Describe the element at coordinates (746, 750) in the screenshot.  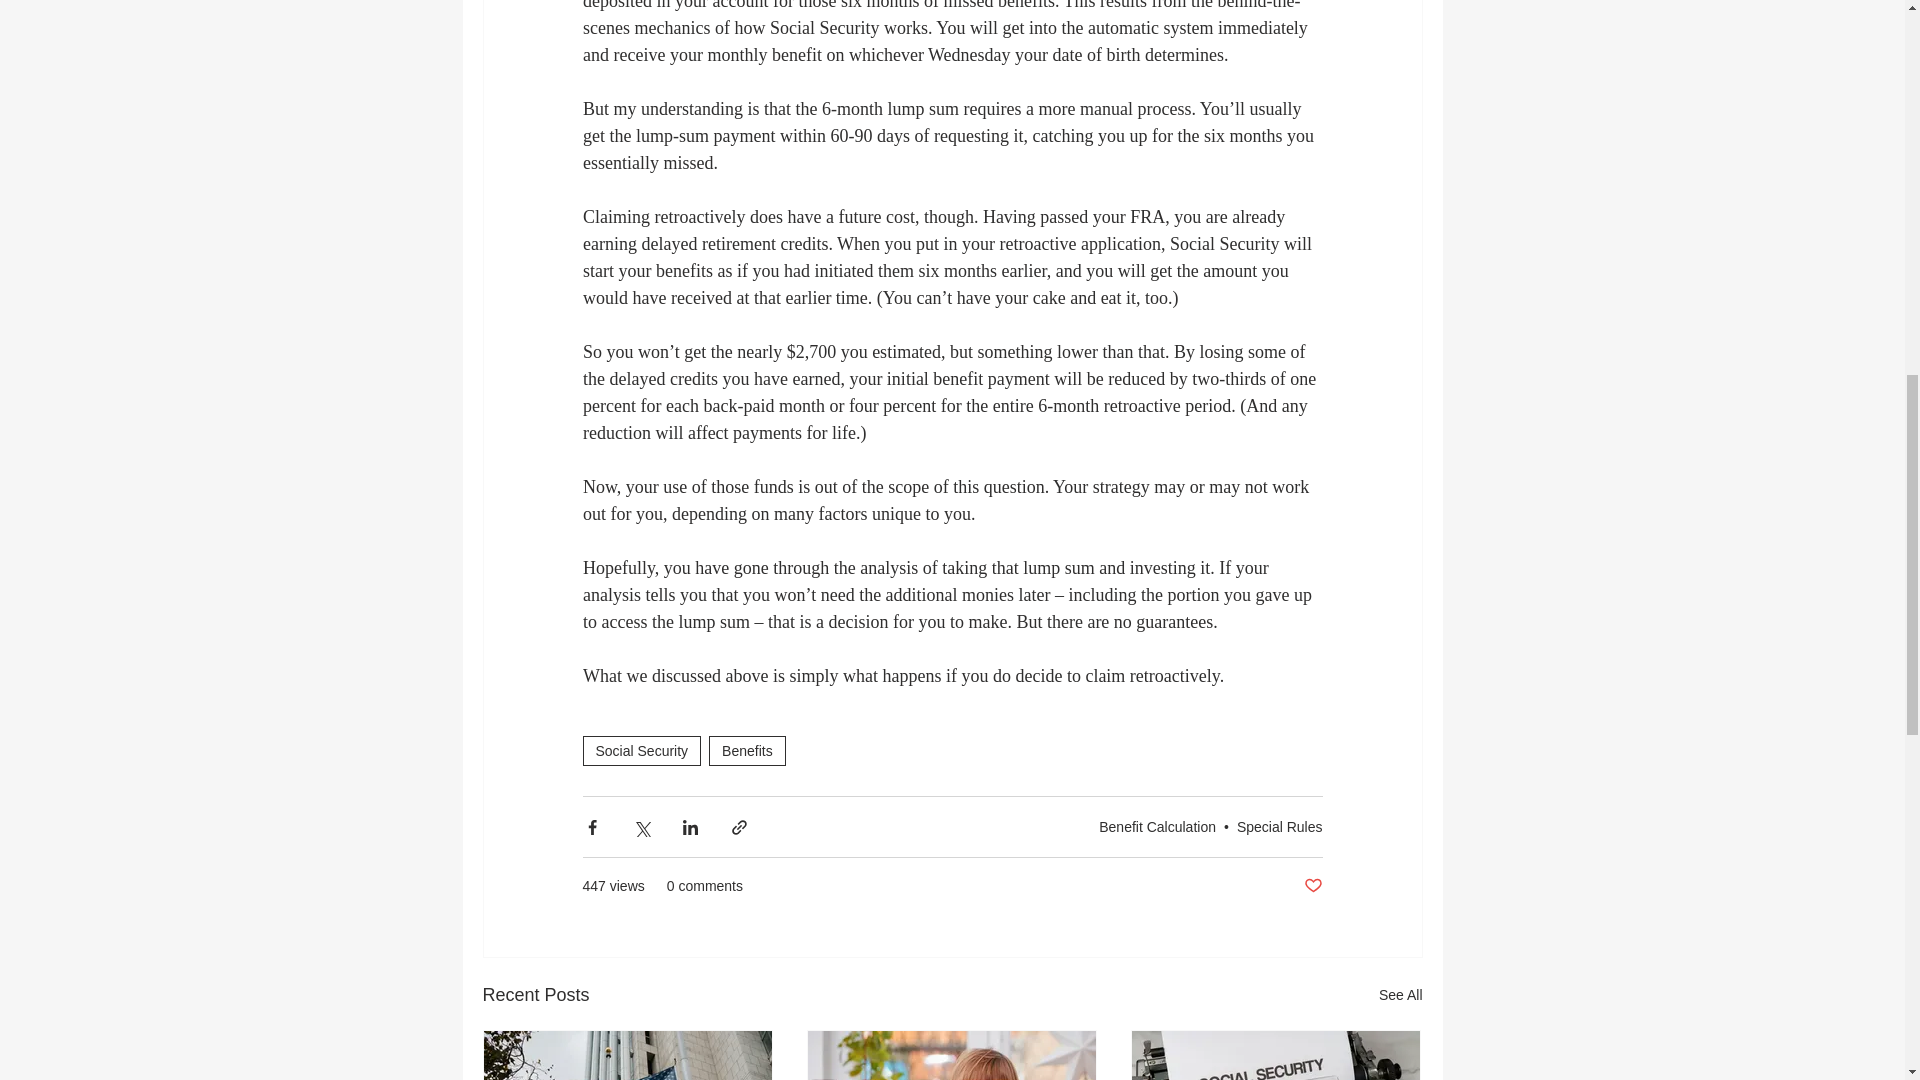
I see `Benefits` at that location.